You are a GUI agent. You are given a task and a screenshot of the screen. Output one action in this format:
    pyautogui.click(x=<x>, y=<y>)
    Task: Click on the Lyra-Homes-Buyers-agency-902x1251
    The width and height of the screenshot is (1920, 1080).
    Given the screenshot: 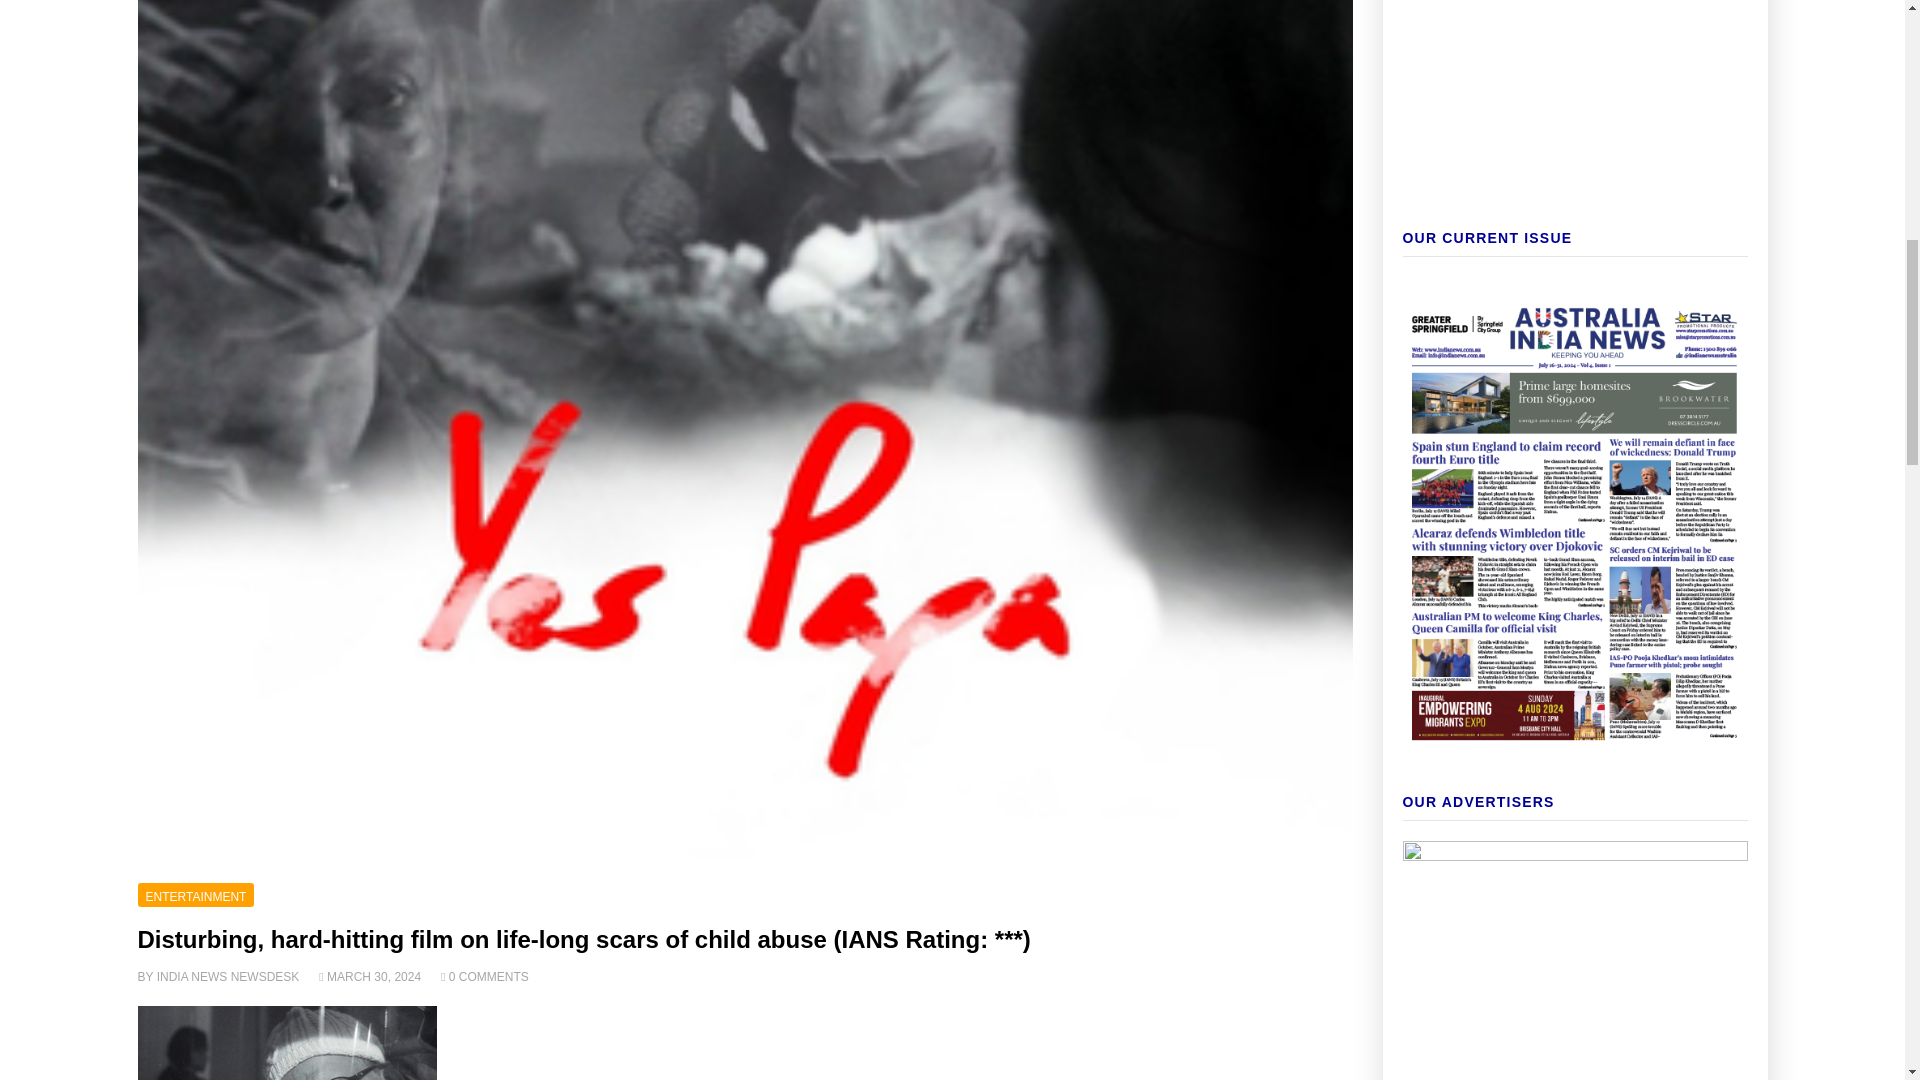 What is the action you would take?
    pyautogui.click(x=1574, y=960)
    